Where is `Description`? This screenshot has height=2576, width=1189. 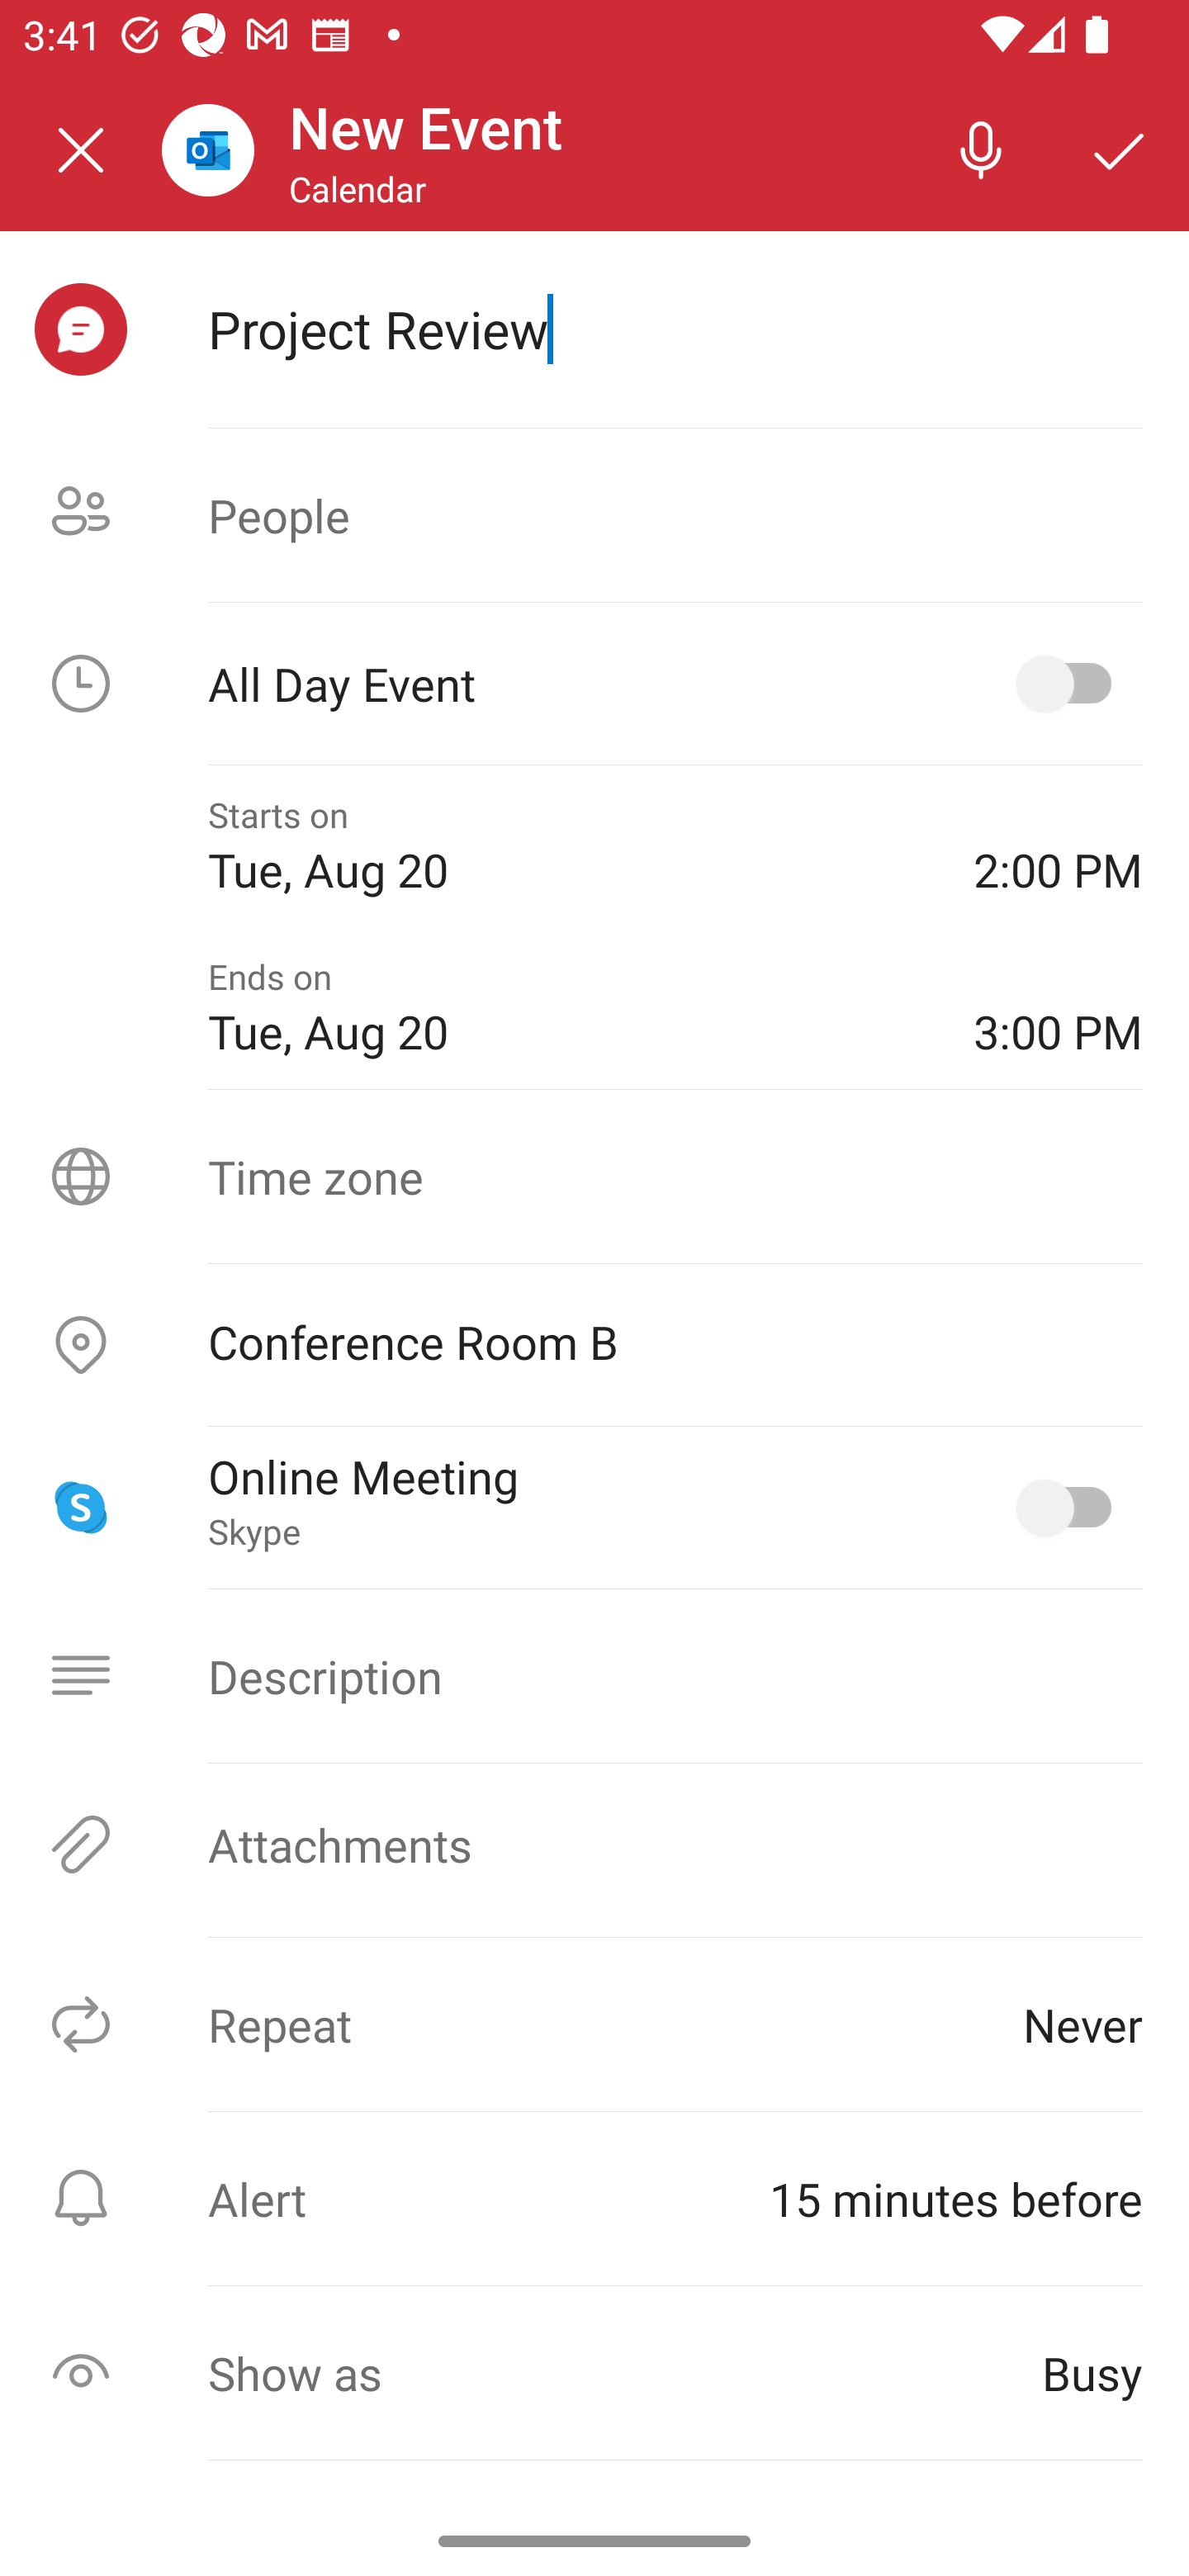 Description is located at coordinates (594, 1676).